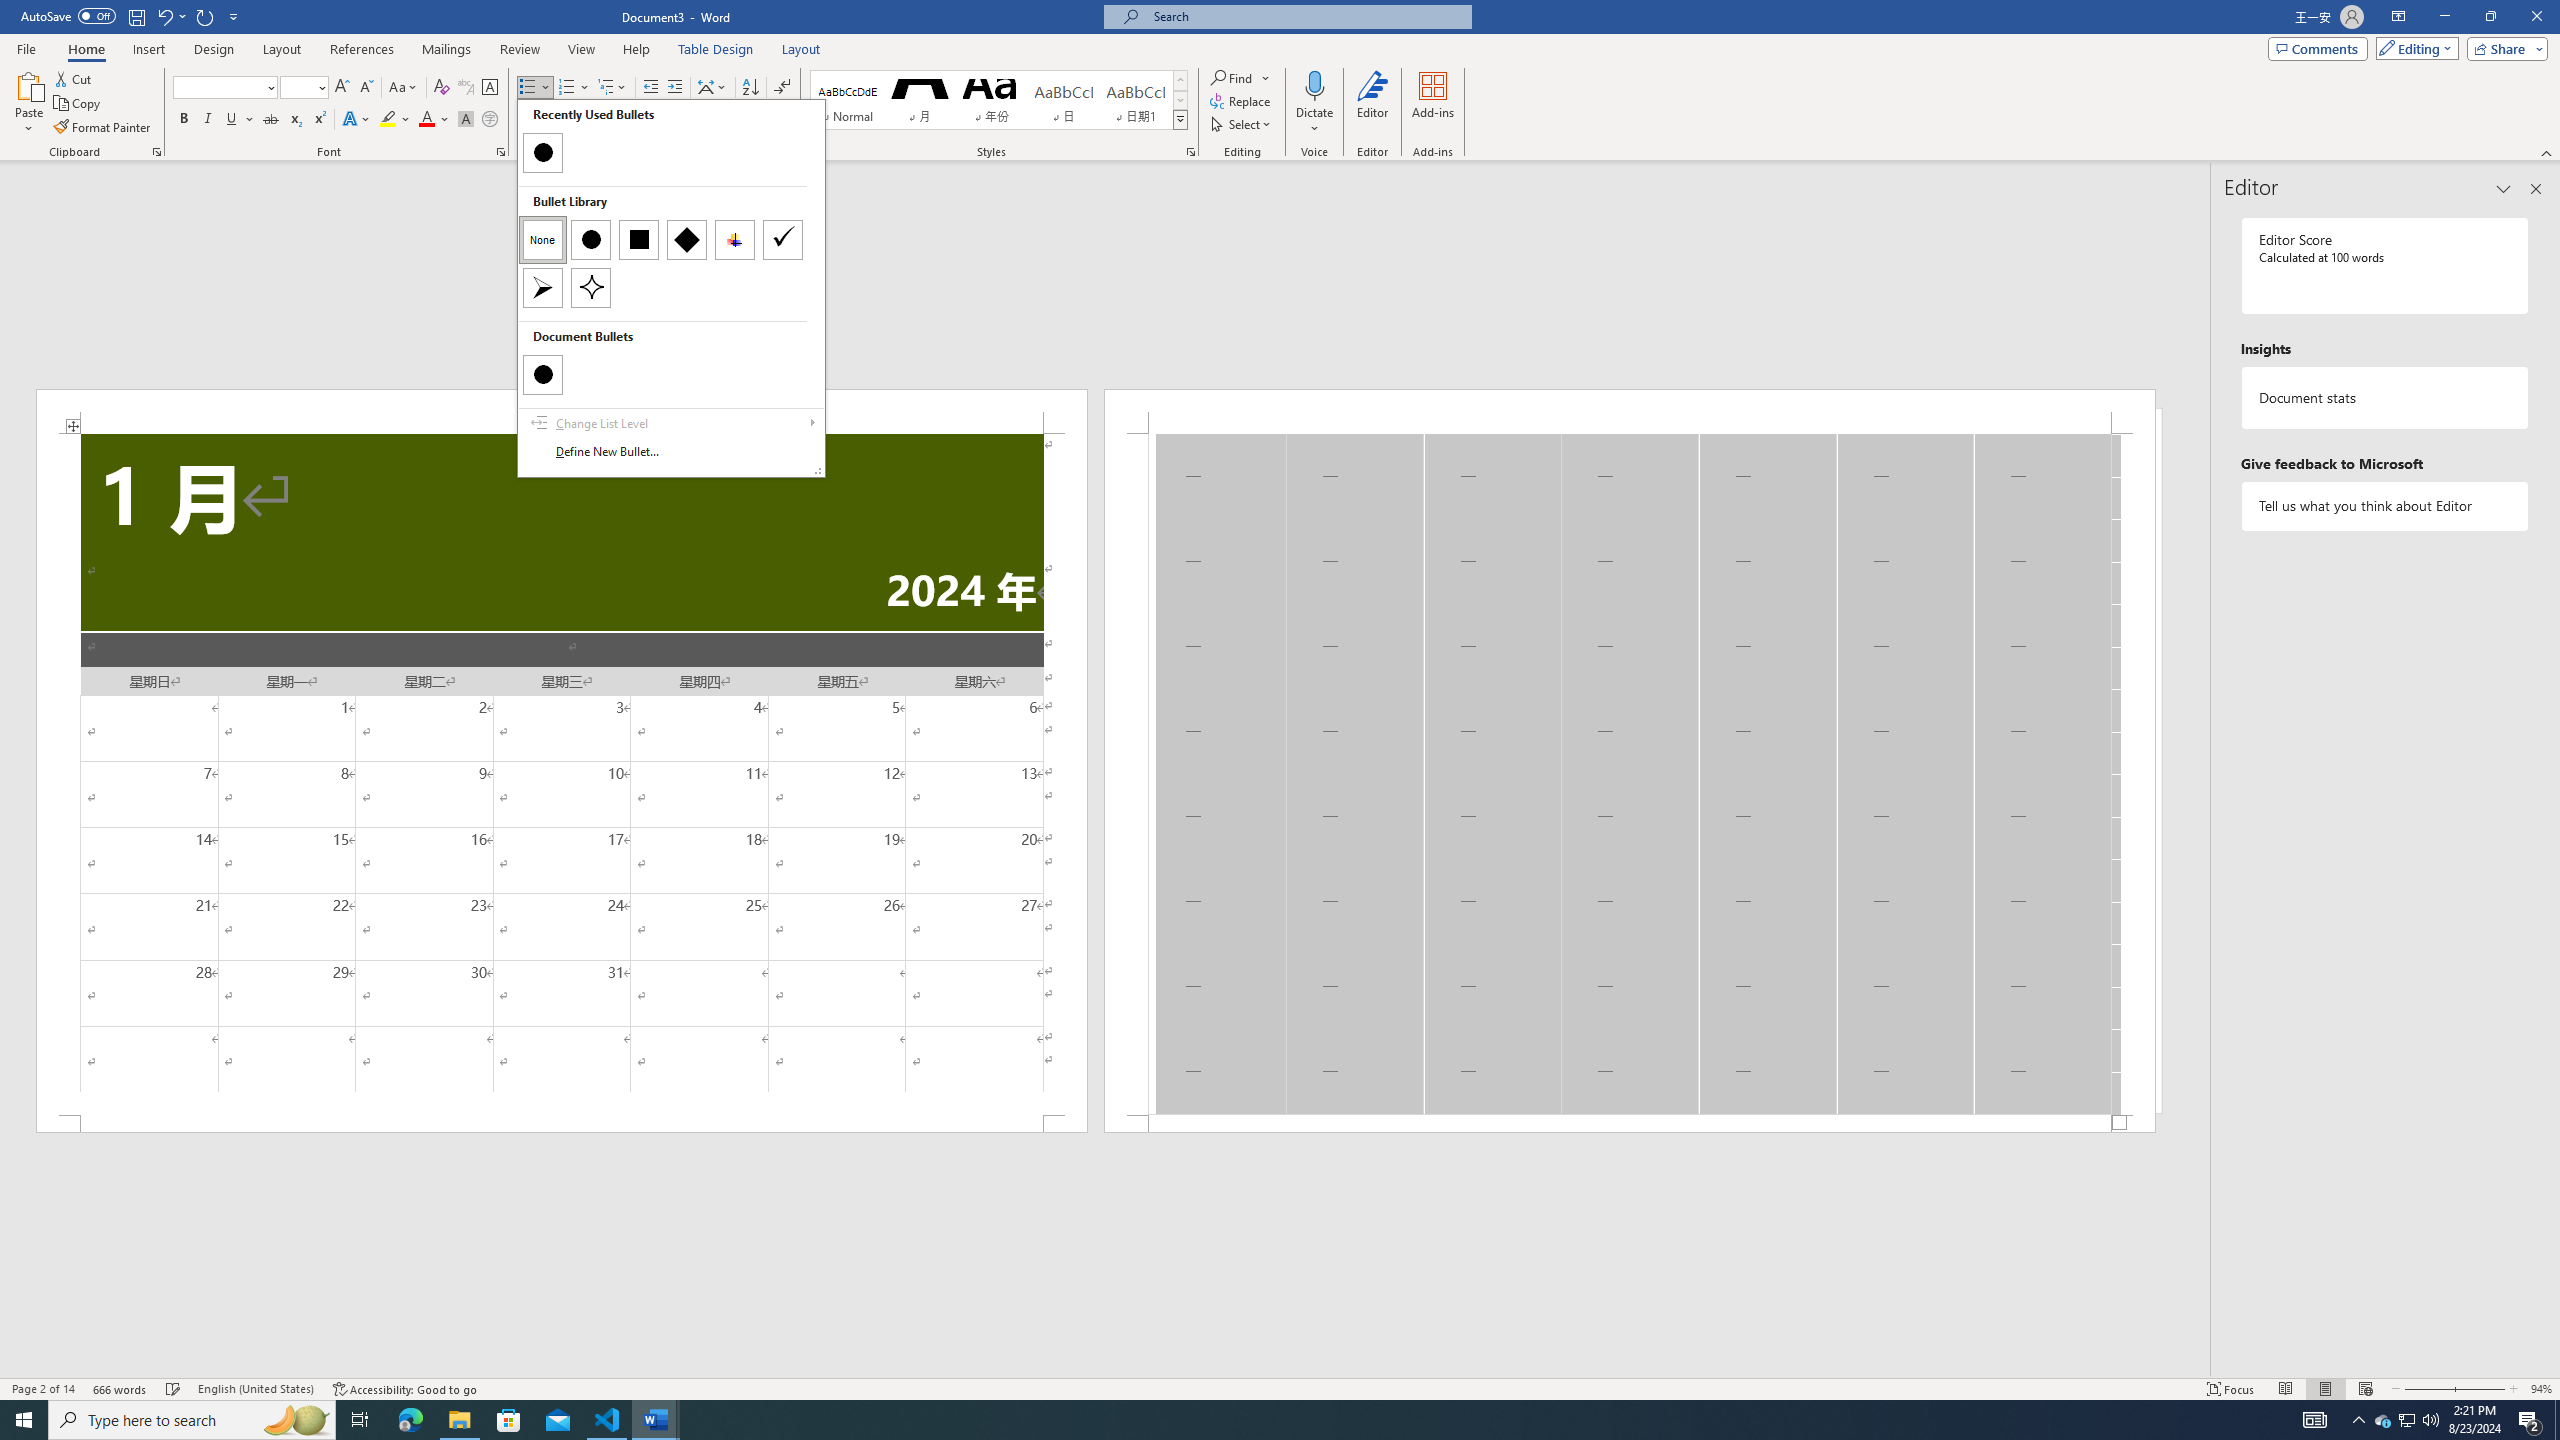 Image resolution: width=2560 pixels, height=1440 pixels. I want to click on Text Effects and Typography, so click(355, 120).